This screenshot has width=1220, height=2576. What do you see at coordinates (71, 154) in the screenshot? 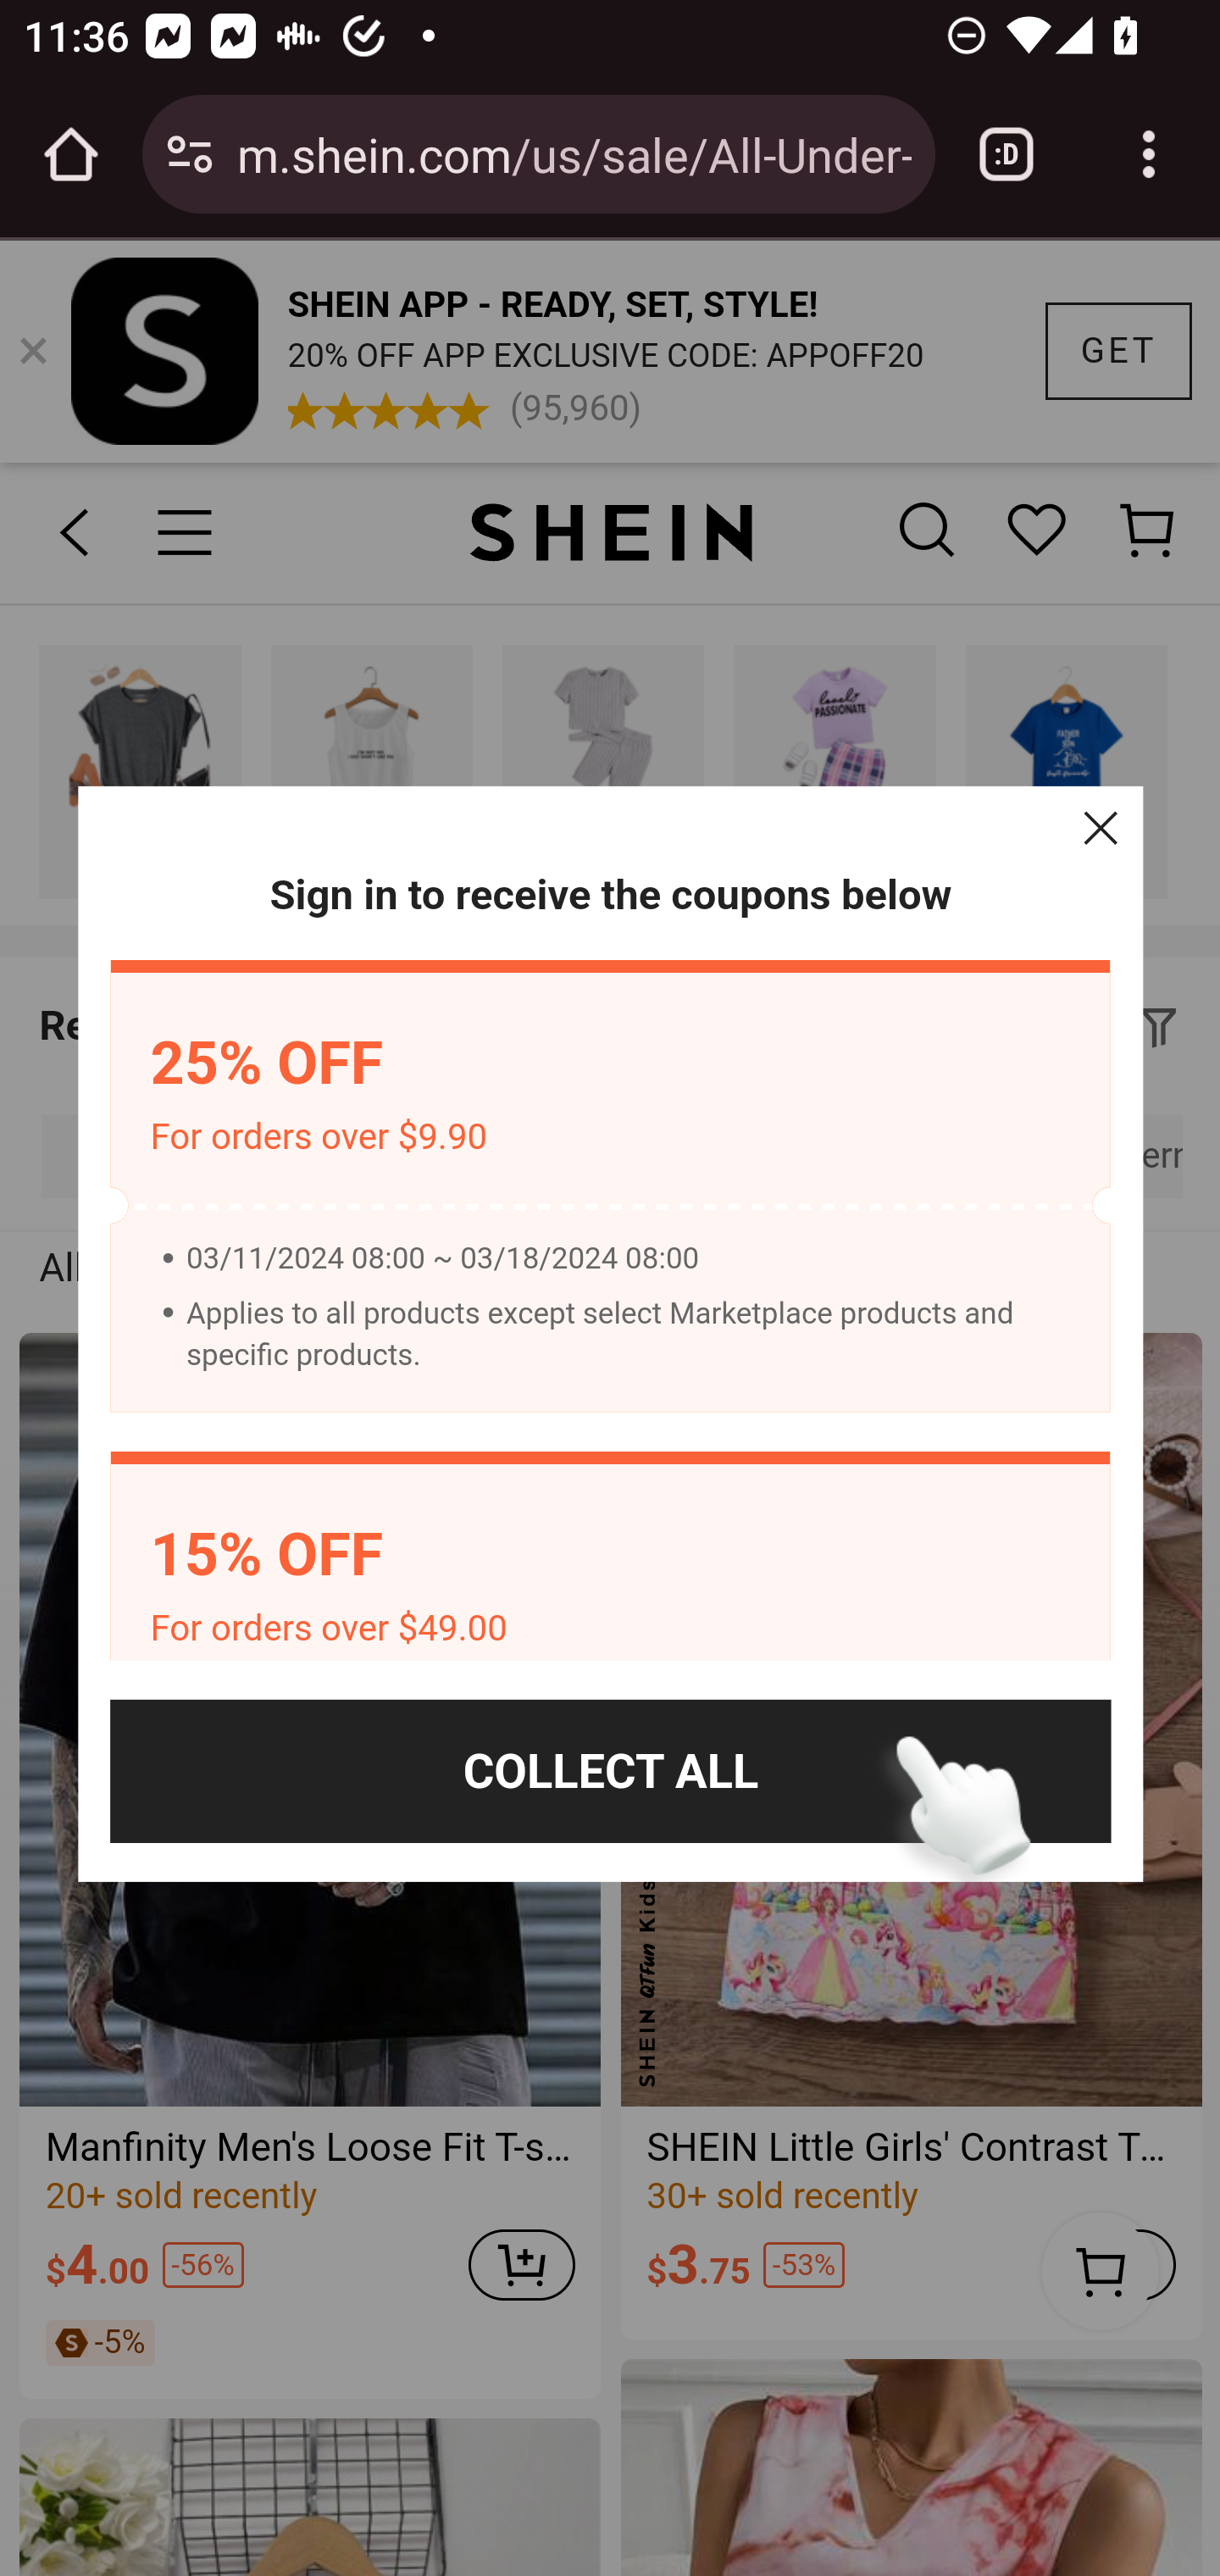
I see `Open the home page` at bounding box center [71, 154].